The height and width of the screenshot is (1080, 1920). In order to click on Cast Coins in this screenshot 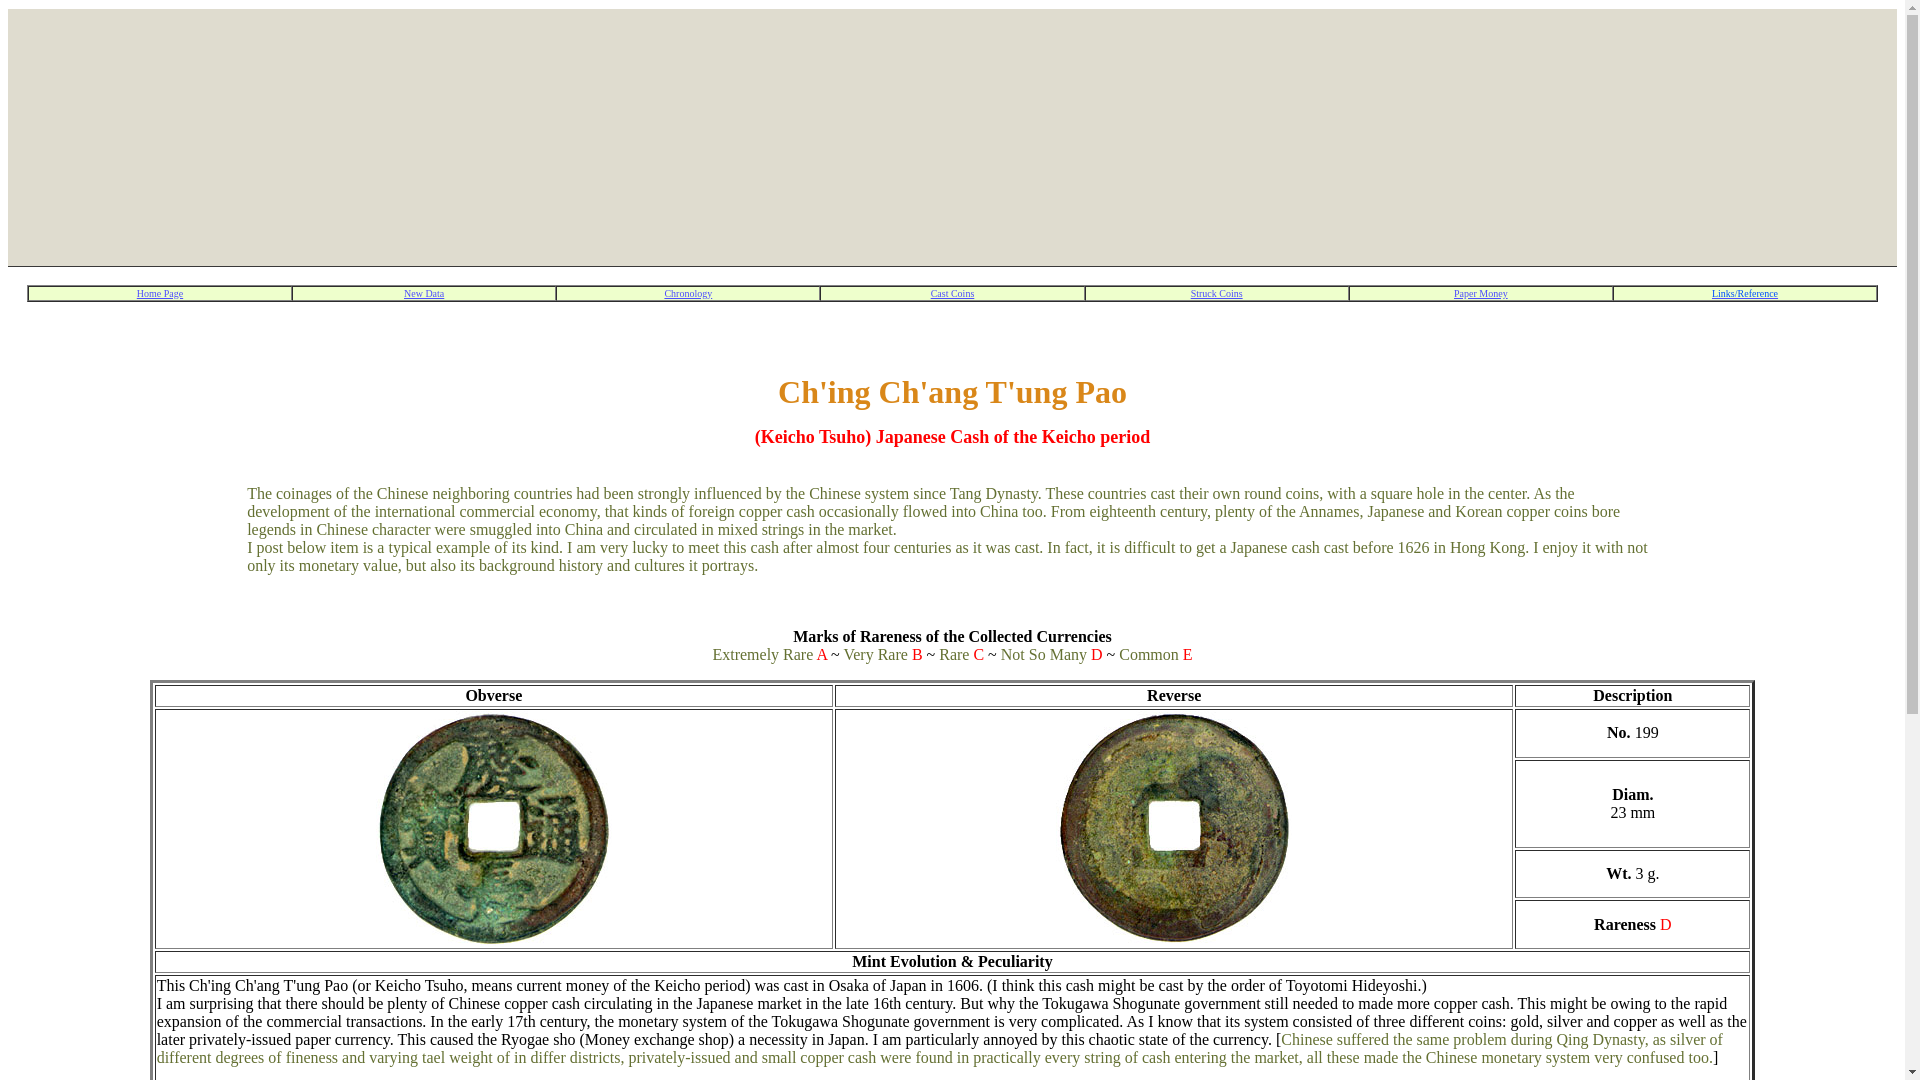, I will do `click(953, 291)`.